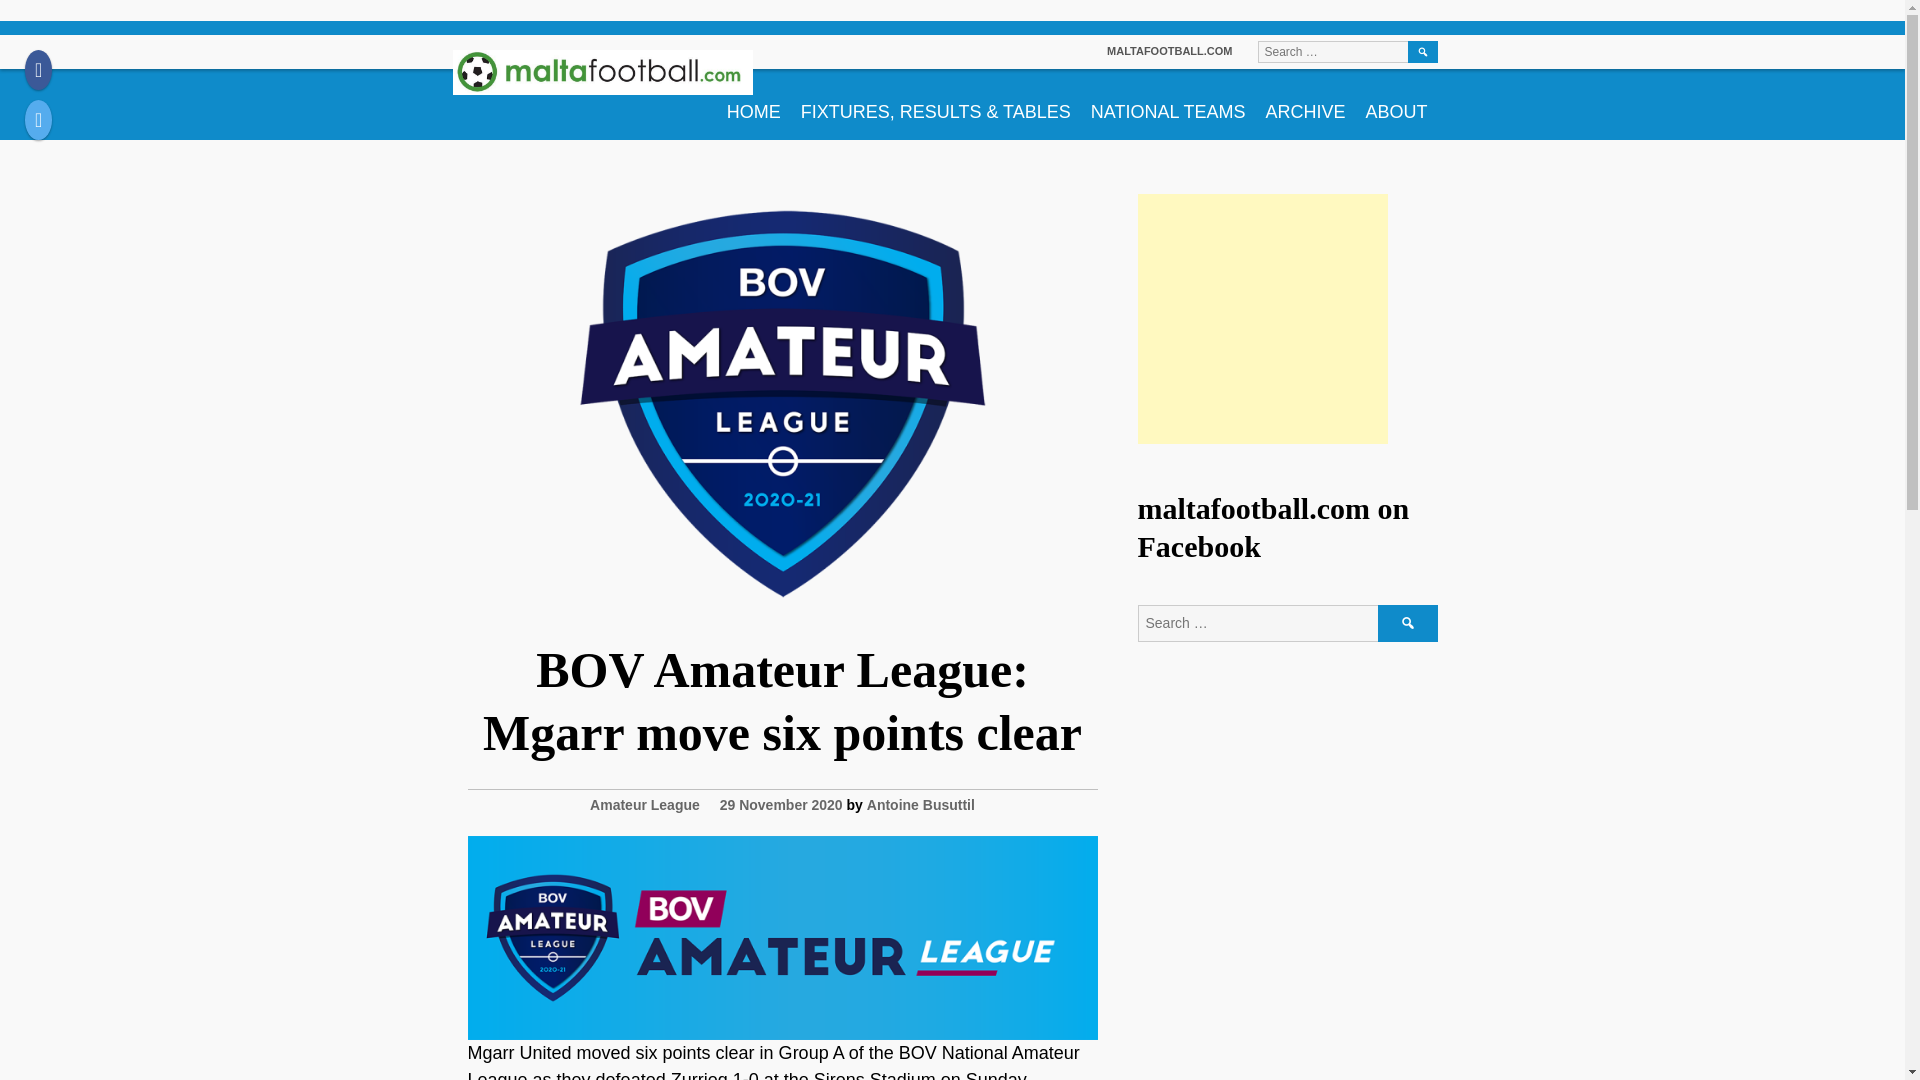 This screenshot has height=1080, width=1920. What do you see at coordinates (1168, 104) in the screenshot?
I see `NATIONAL TEAMS` at bounding box center [1168, 104].